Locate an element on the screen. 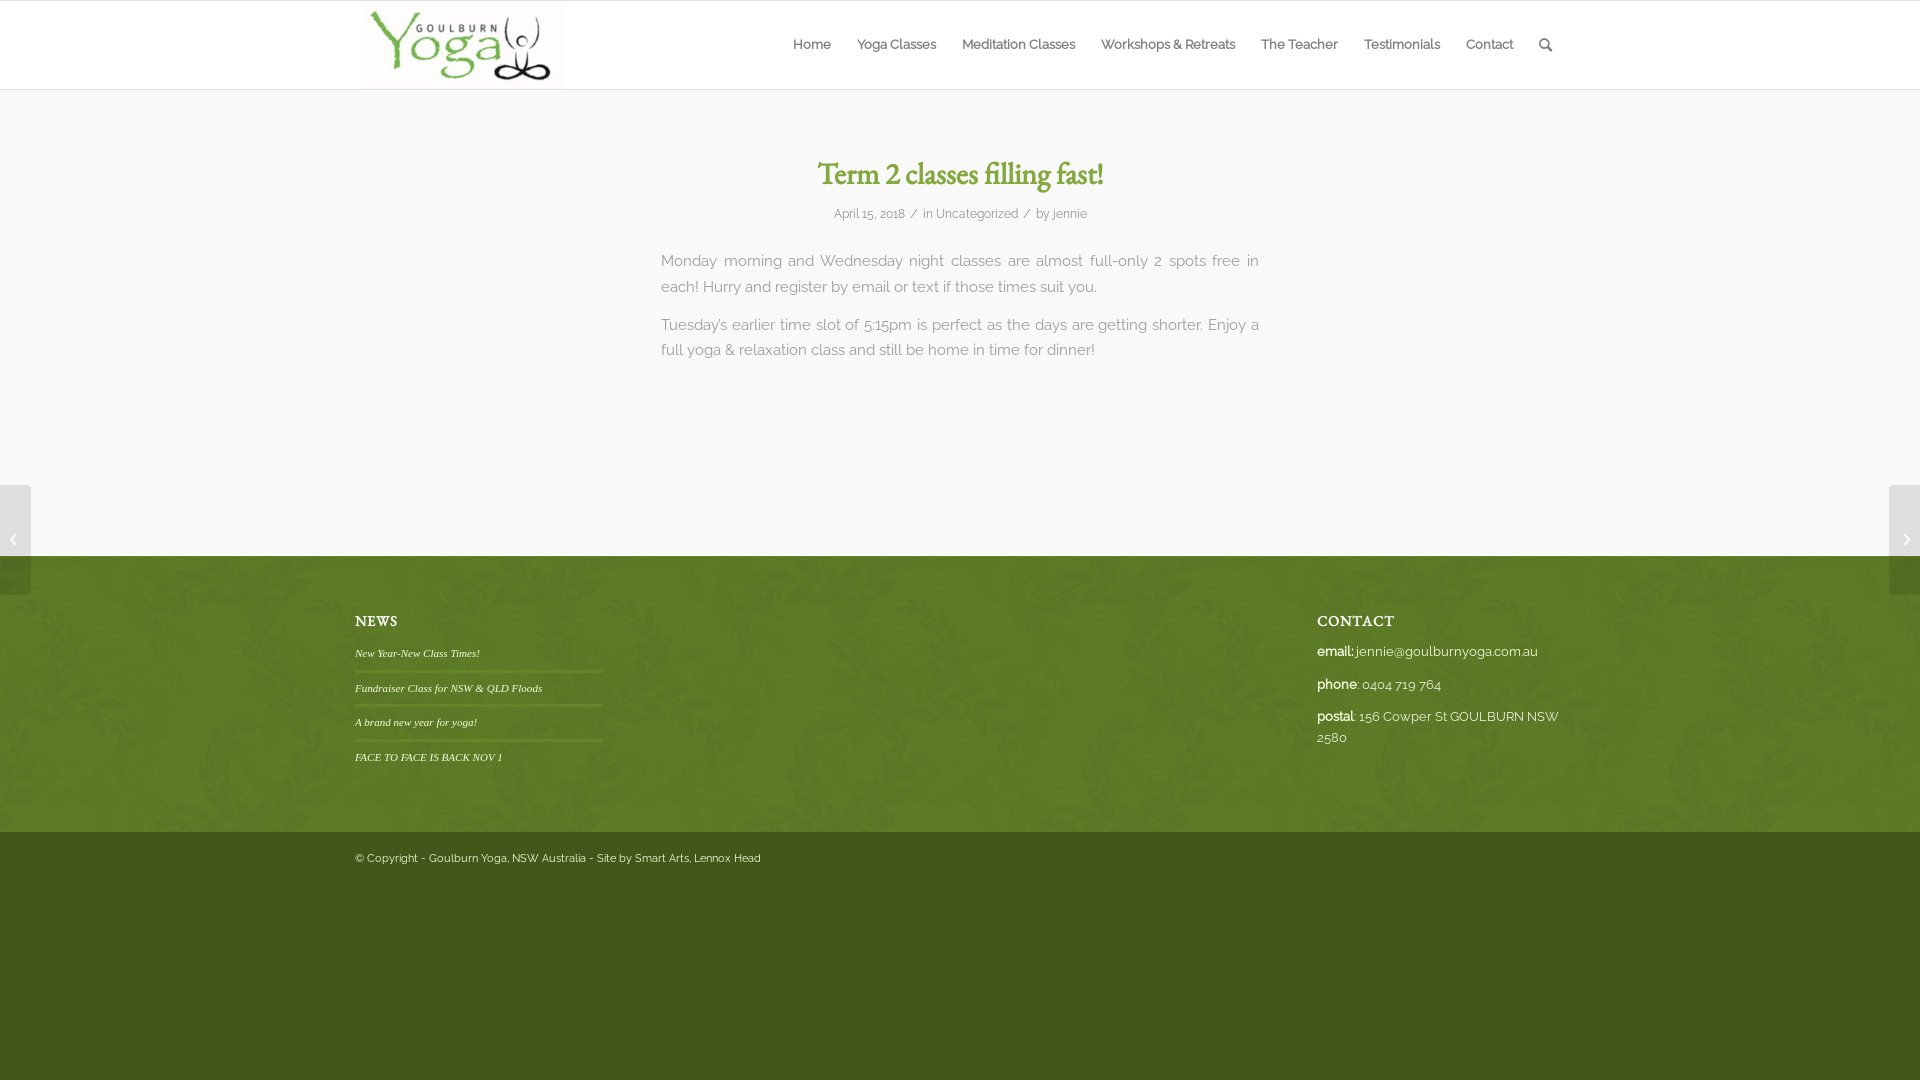 This screenshot has width=1920, height=1080. Home is located at coordinates (812, 45).